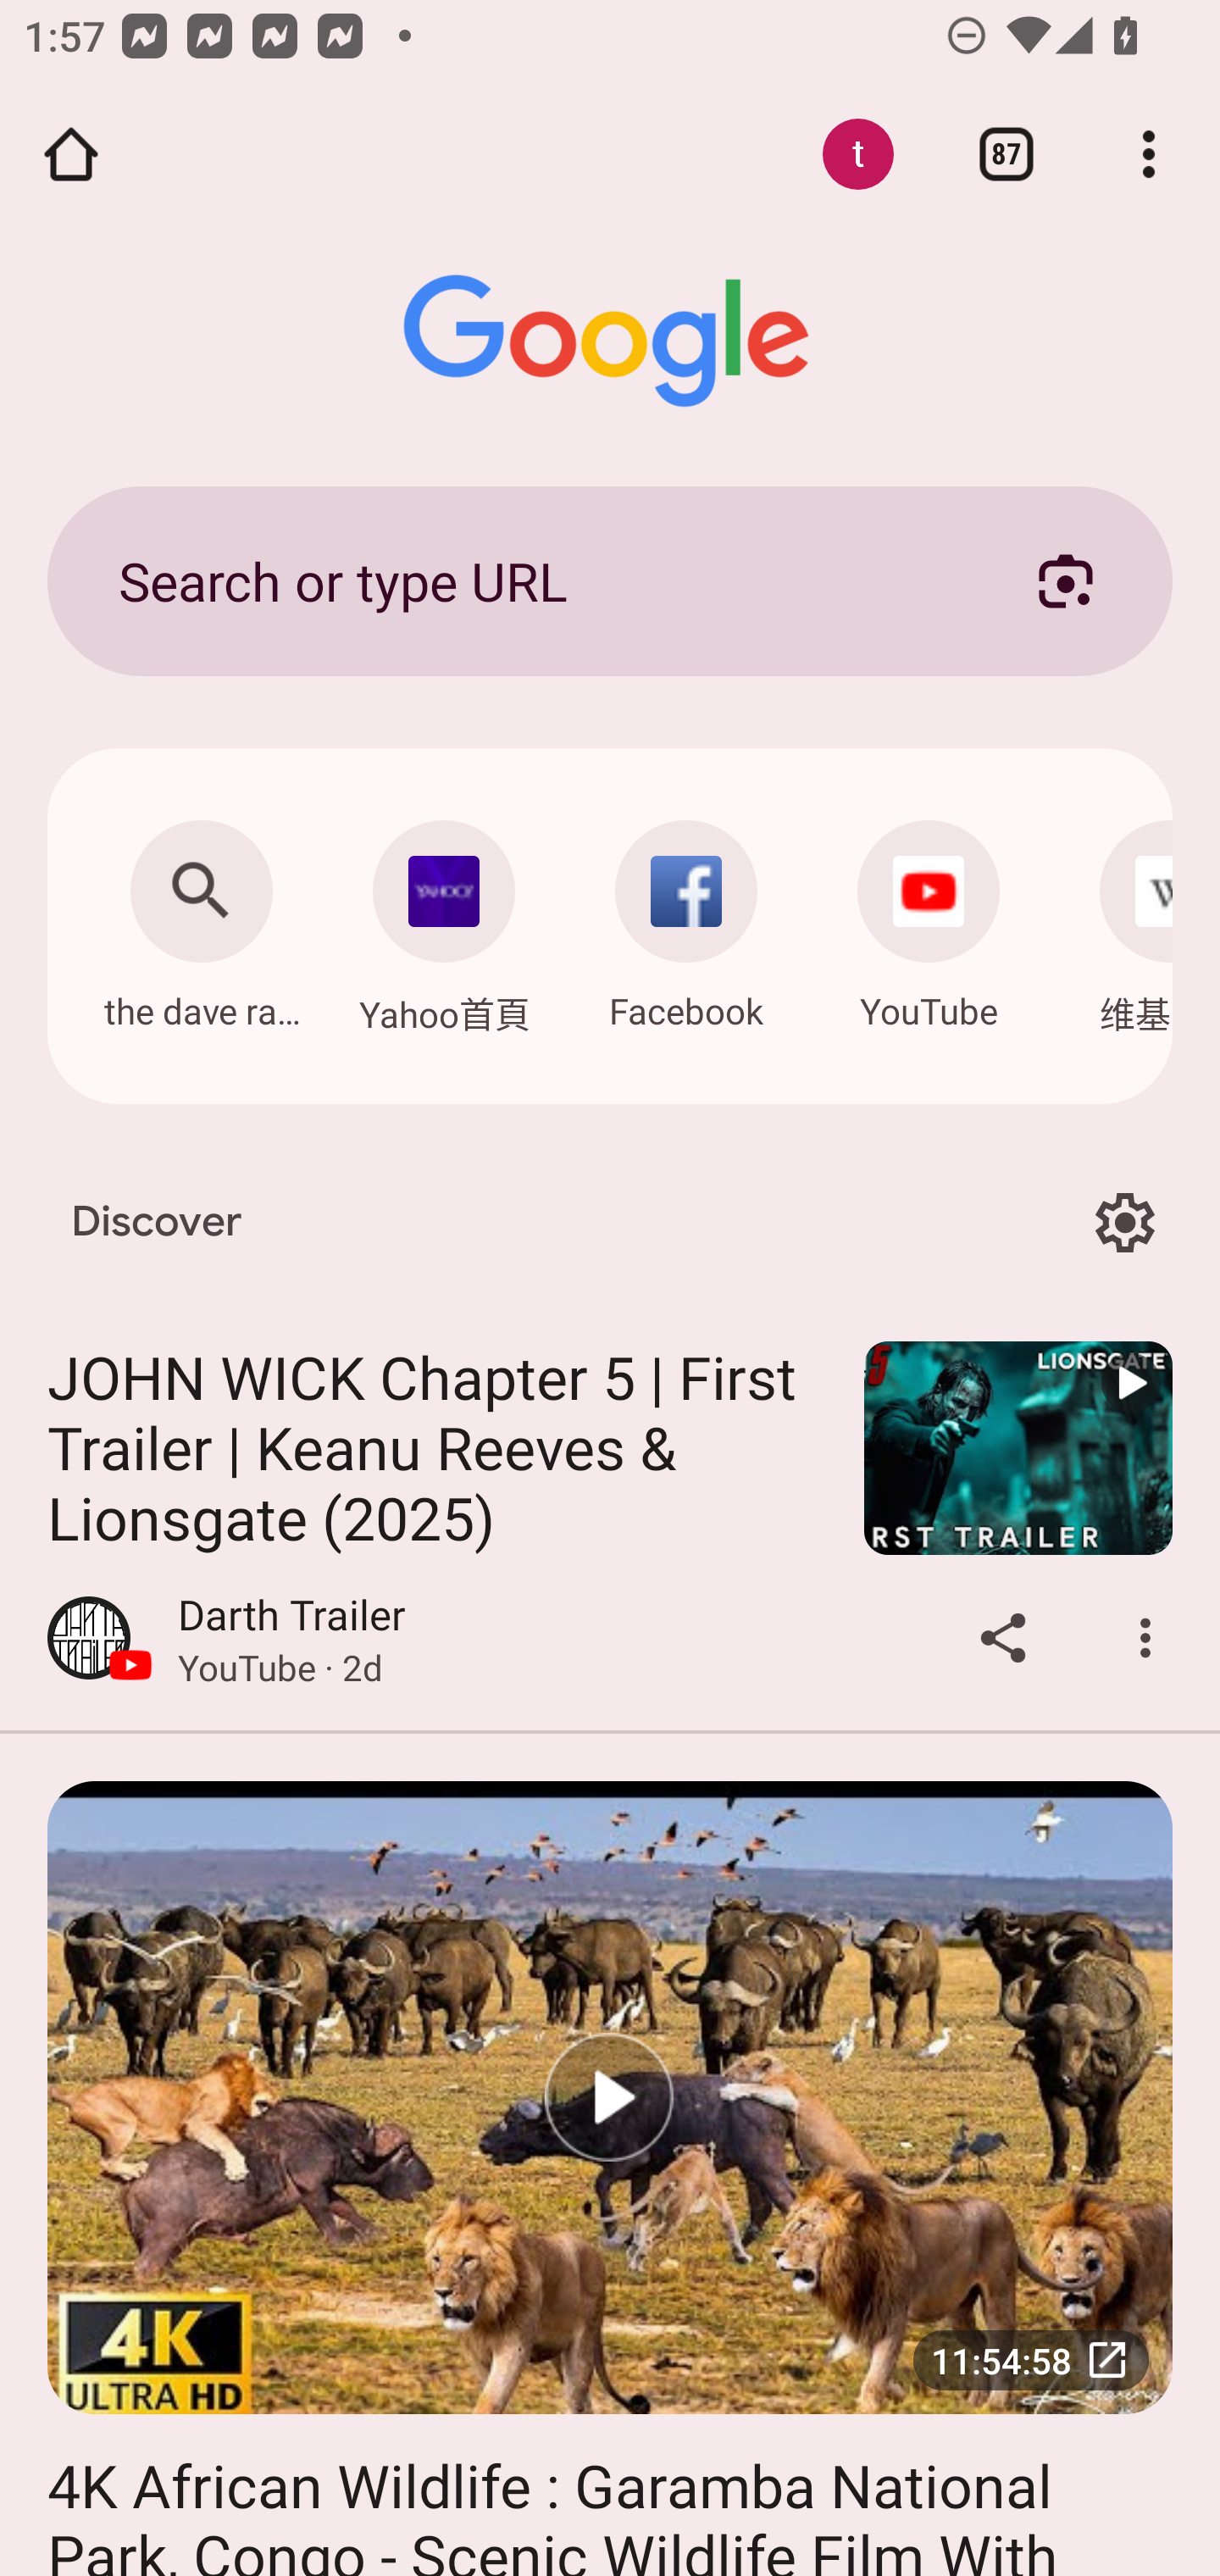 This screenshot has height=2576, width=1220. Describe the element at coordinates (71, 154) in the screenshot. I see `Open the home page` at that location.